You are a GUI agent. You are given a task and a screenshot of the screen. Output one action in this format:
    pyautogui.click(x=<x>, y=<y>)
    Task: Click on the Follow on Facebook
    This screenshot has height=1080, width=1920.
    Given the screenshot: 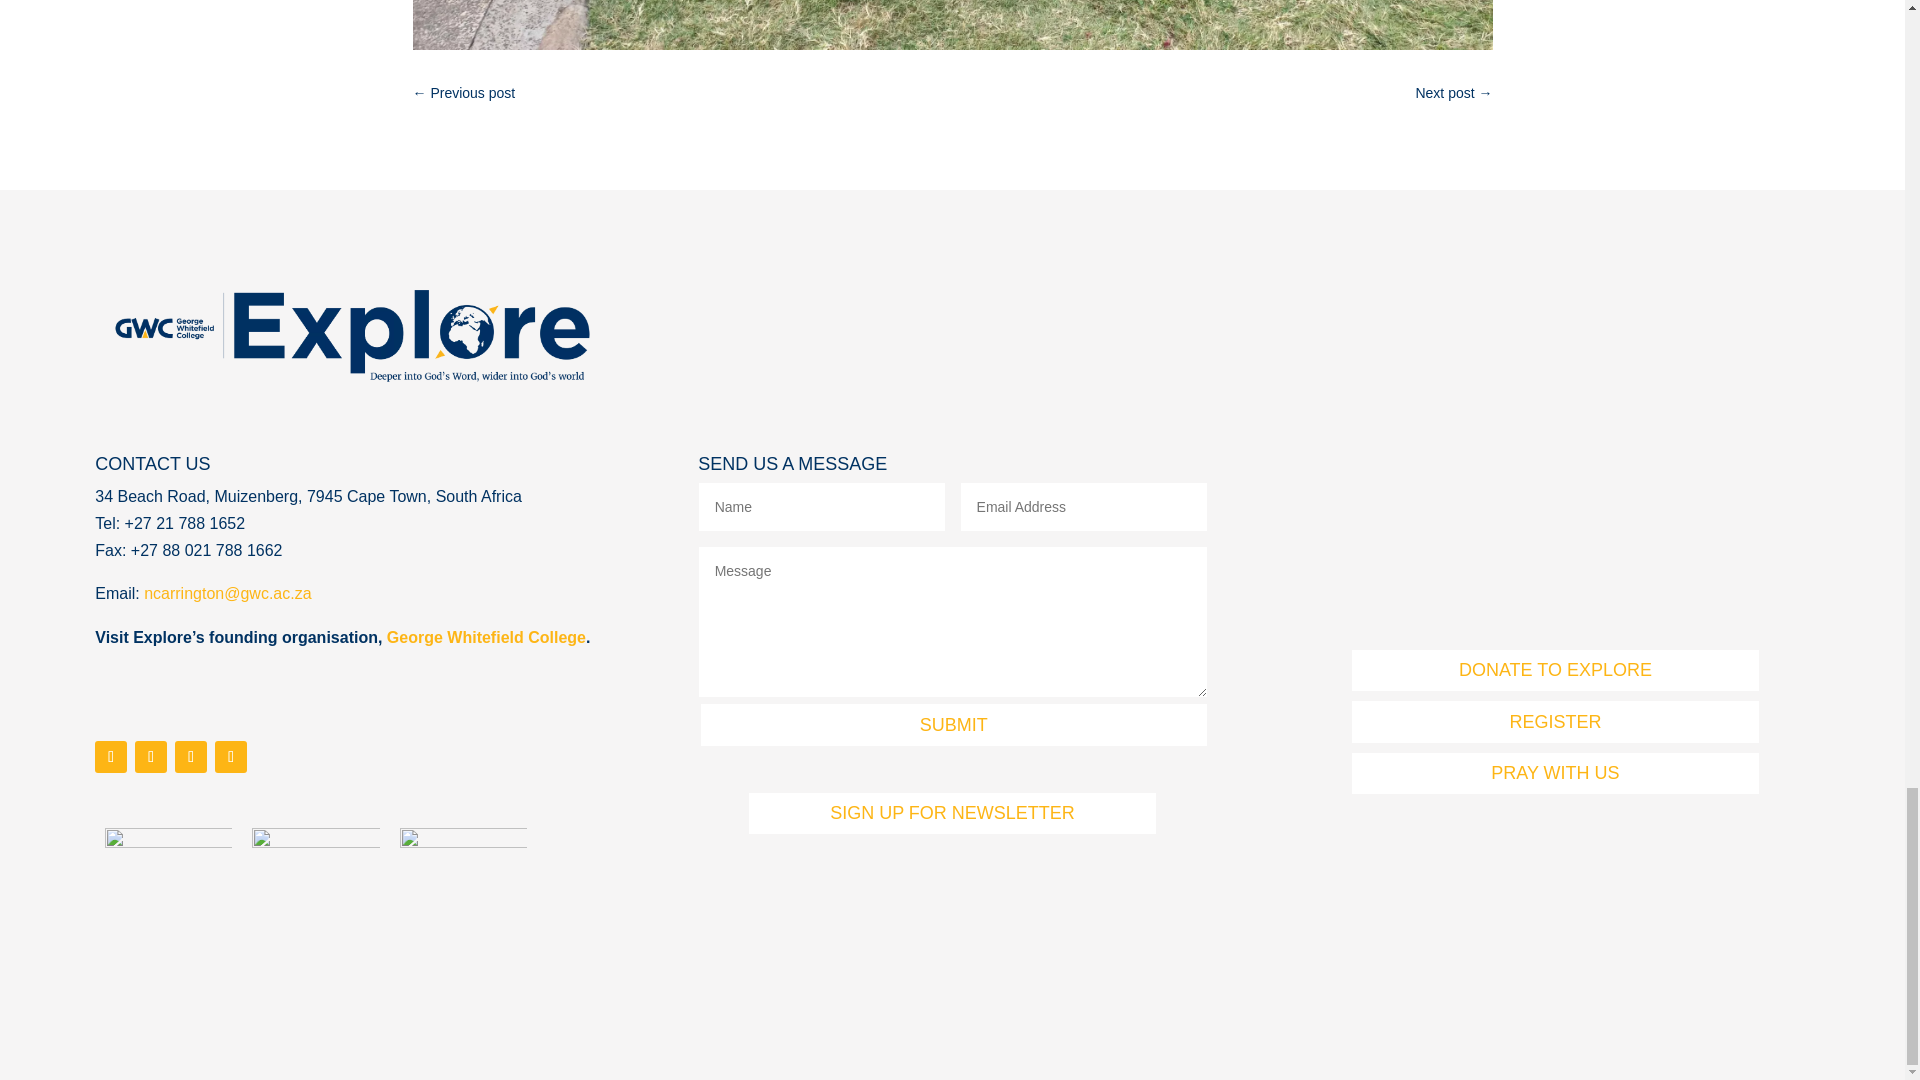 What is the action you would take?
    pyautogui.click(x=110, y=756)
    